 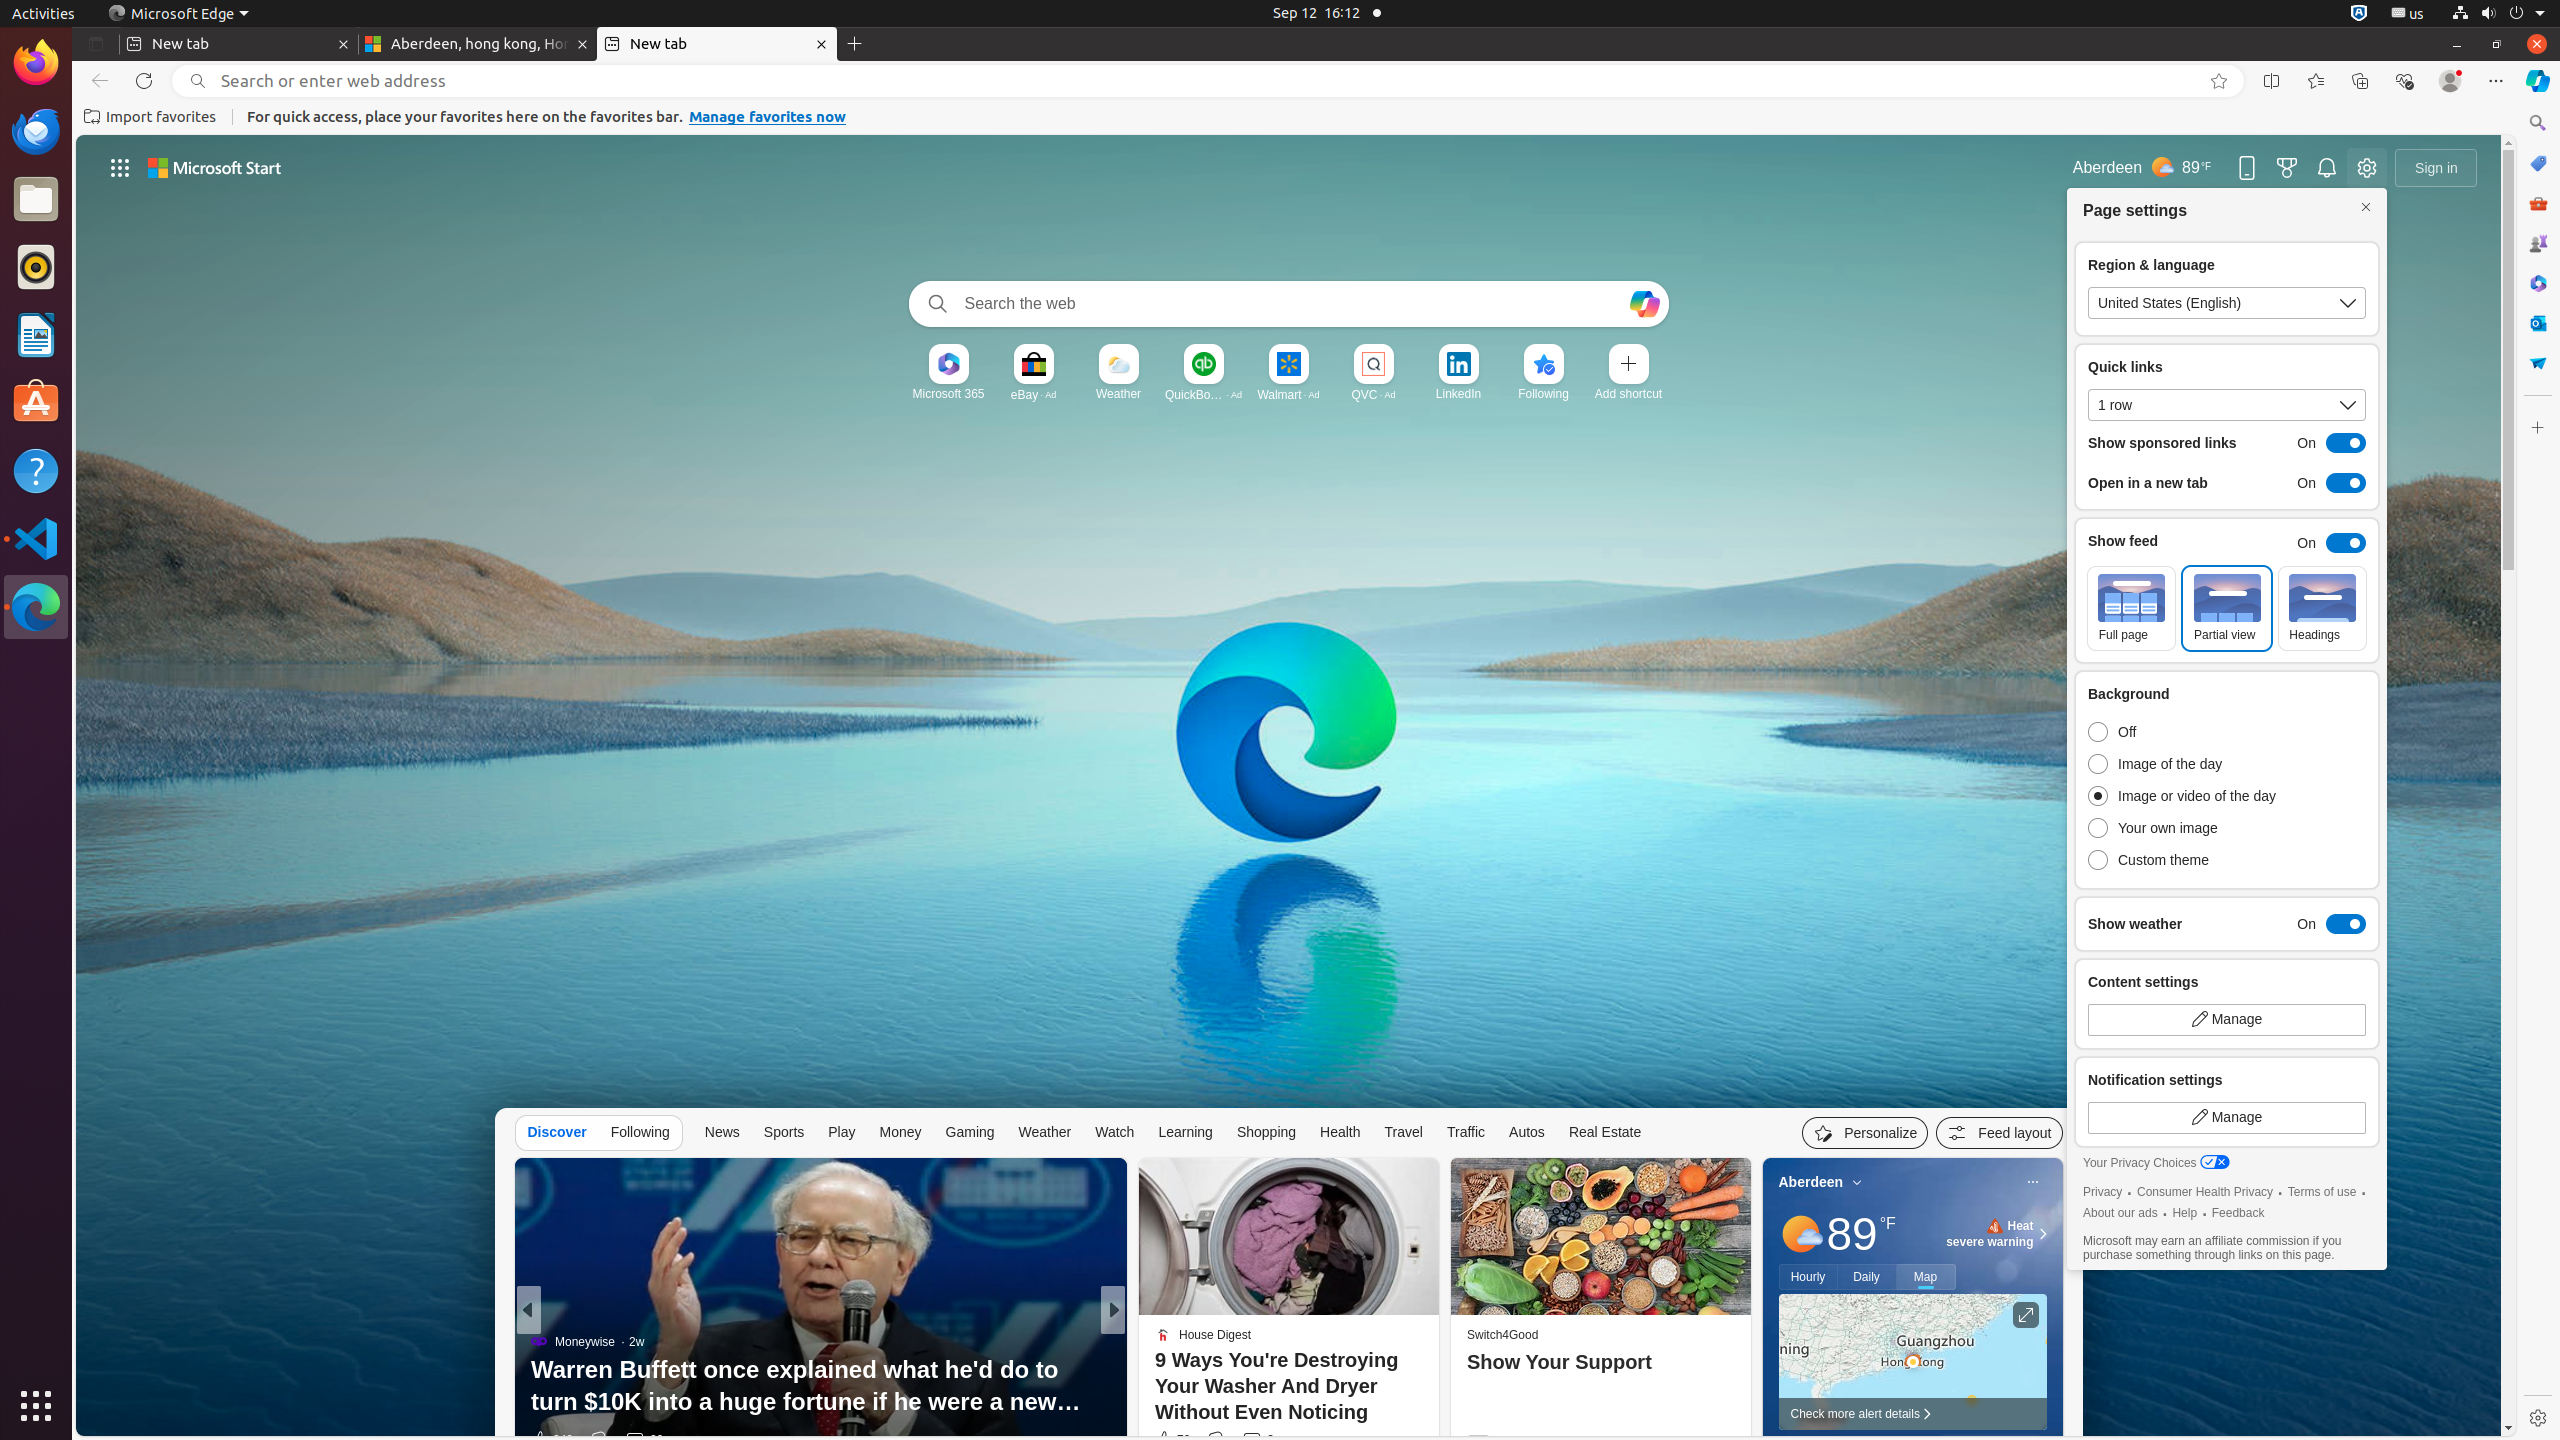 I want to click on Tab actions menu, so click(x=96, y=44).